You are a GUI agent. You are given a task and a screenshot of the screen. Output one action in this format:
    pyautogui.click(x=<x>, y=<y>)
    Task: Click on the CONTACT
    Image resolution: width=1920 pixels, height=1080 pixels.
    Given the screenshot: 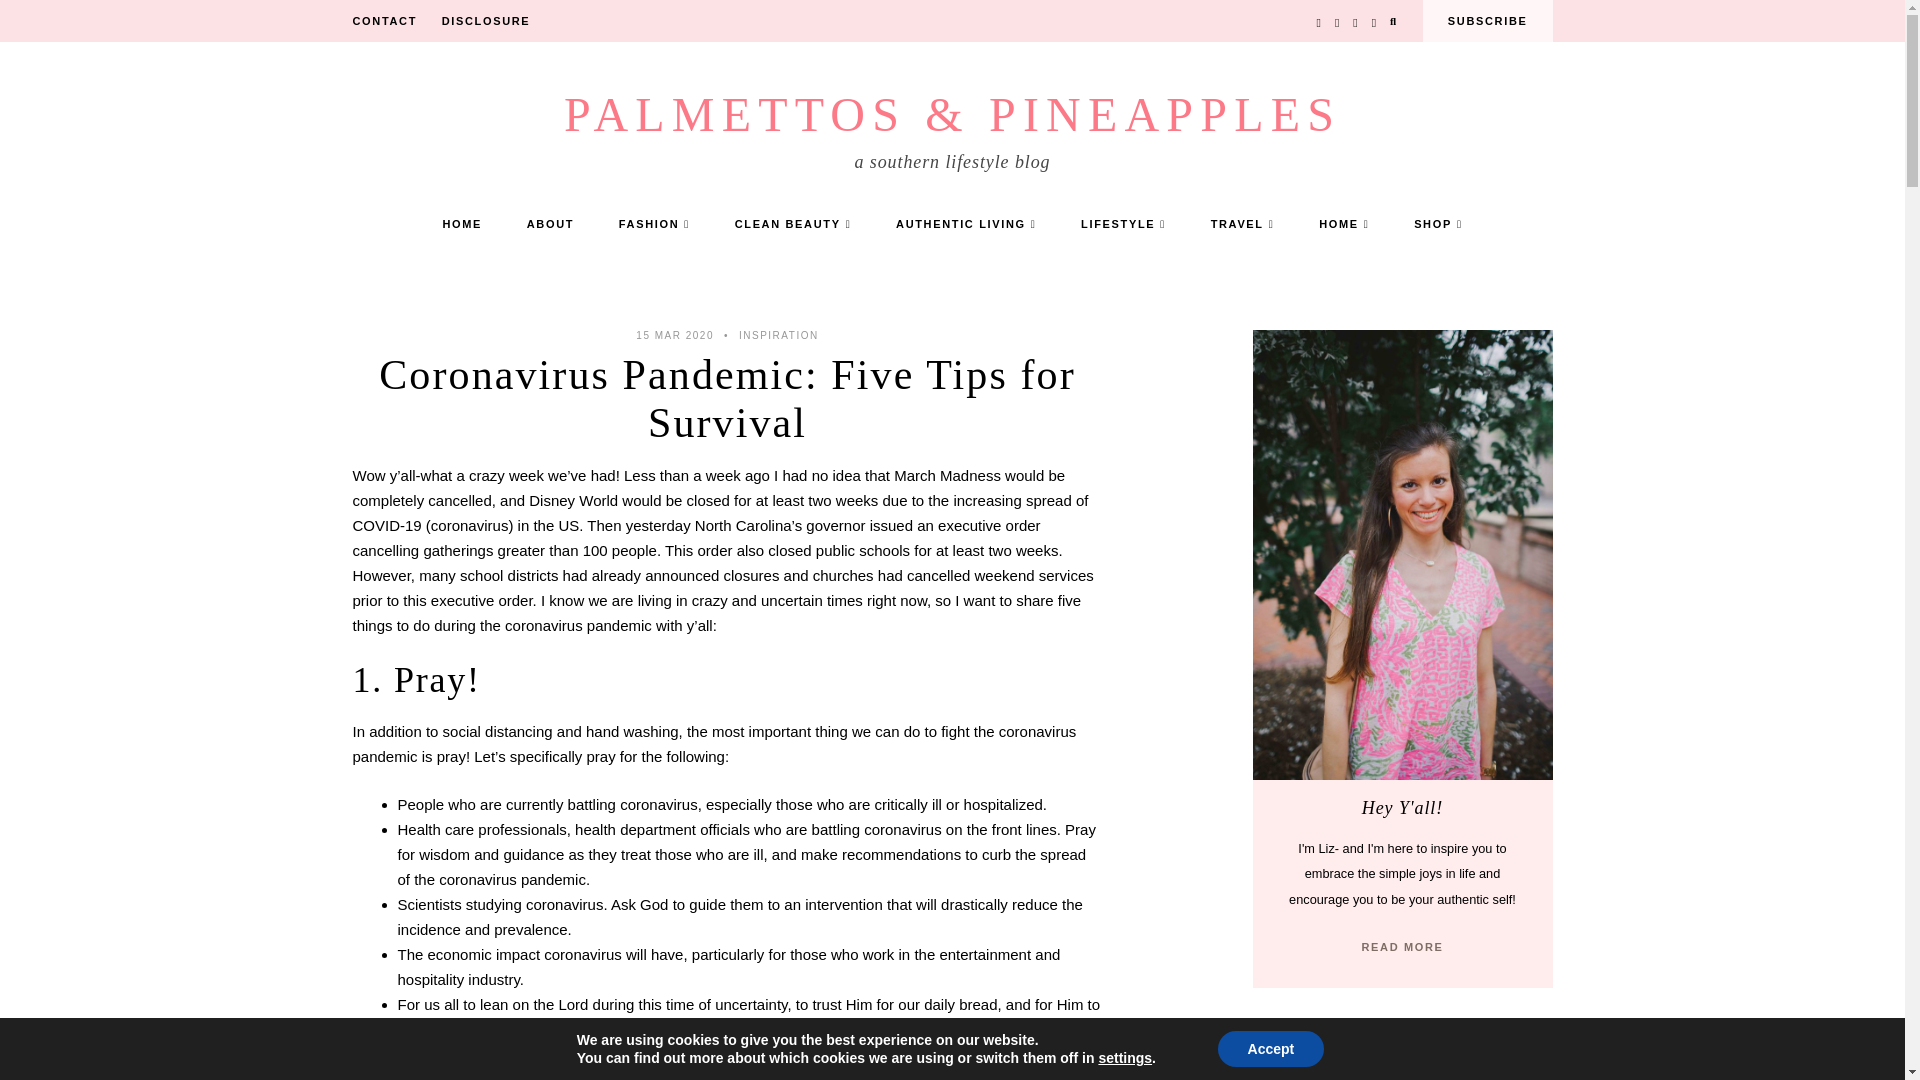 What is the action you would take?
    pyautogui.click(x=384, y=21)
    